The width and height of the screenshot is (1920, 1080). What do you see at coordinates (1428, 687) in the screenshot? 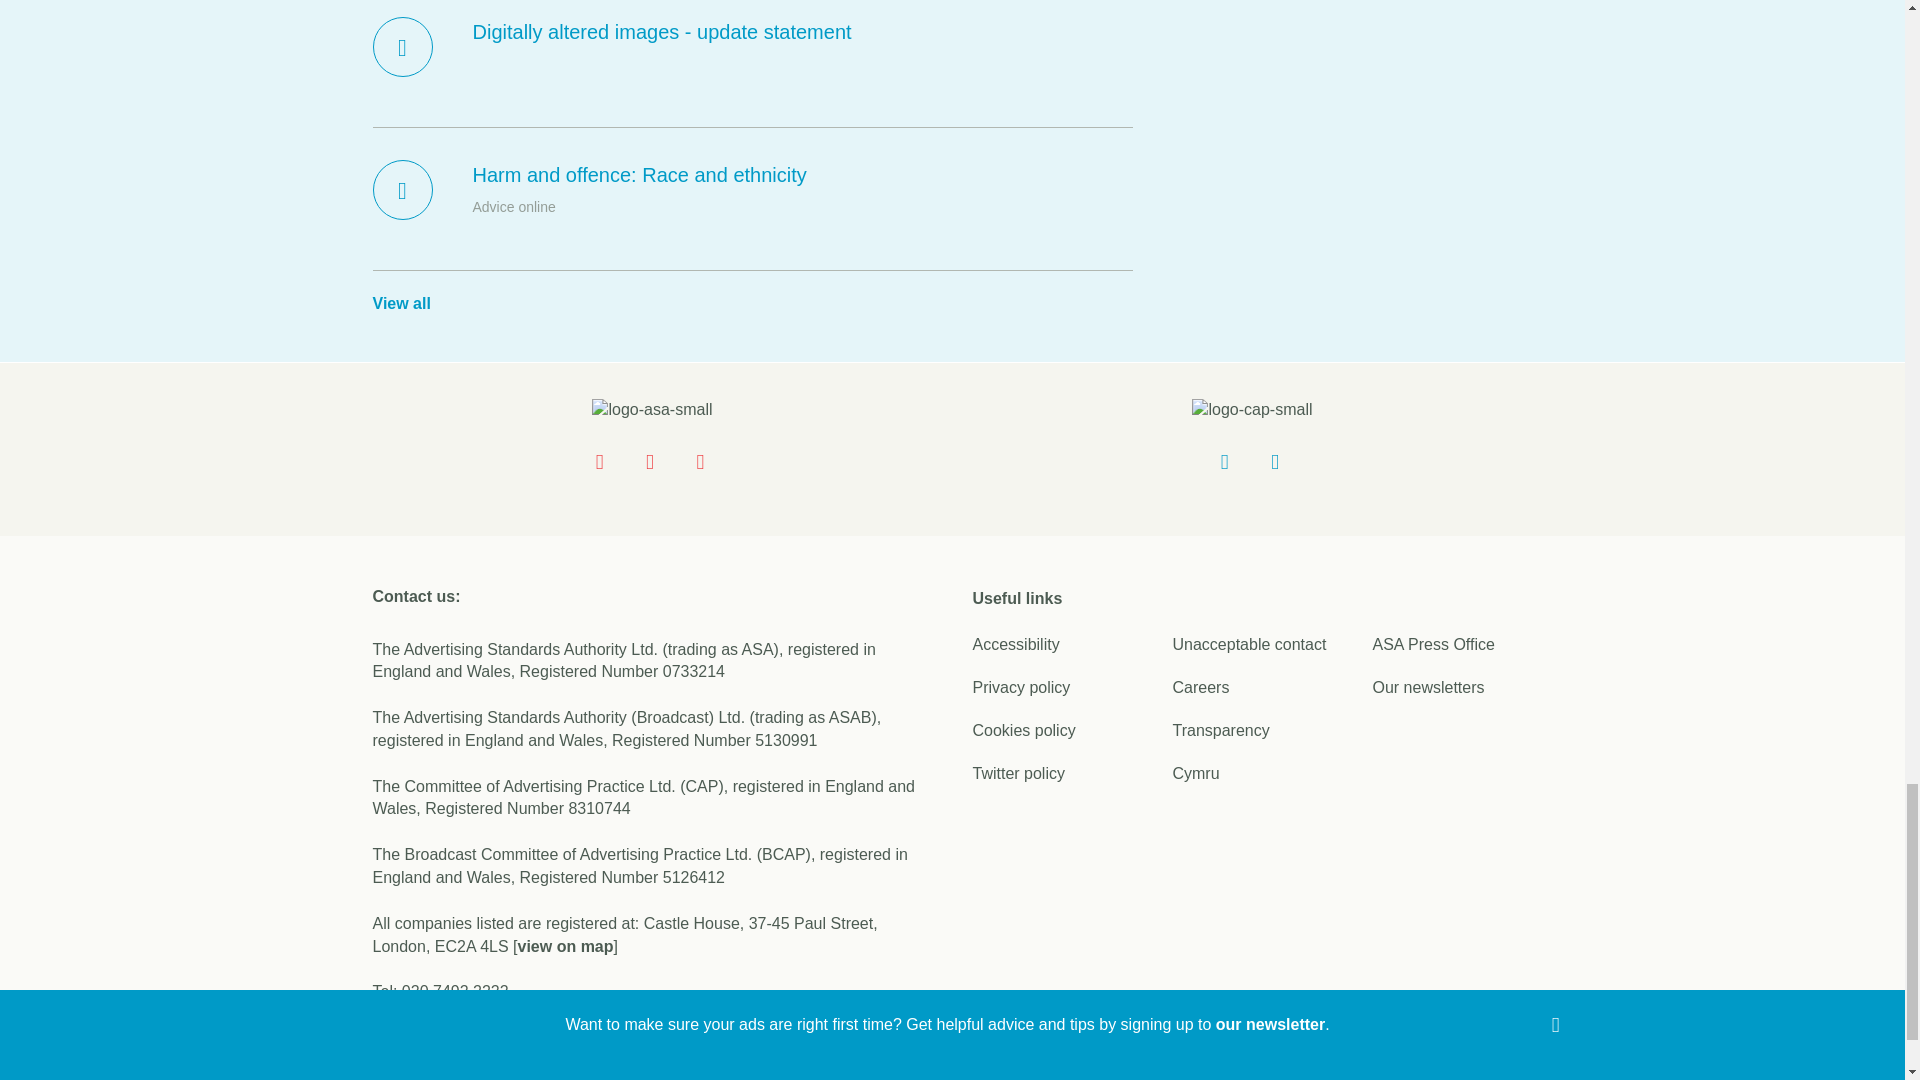
I see `Our newsletters` at bounding box center [1428, 687].